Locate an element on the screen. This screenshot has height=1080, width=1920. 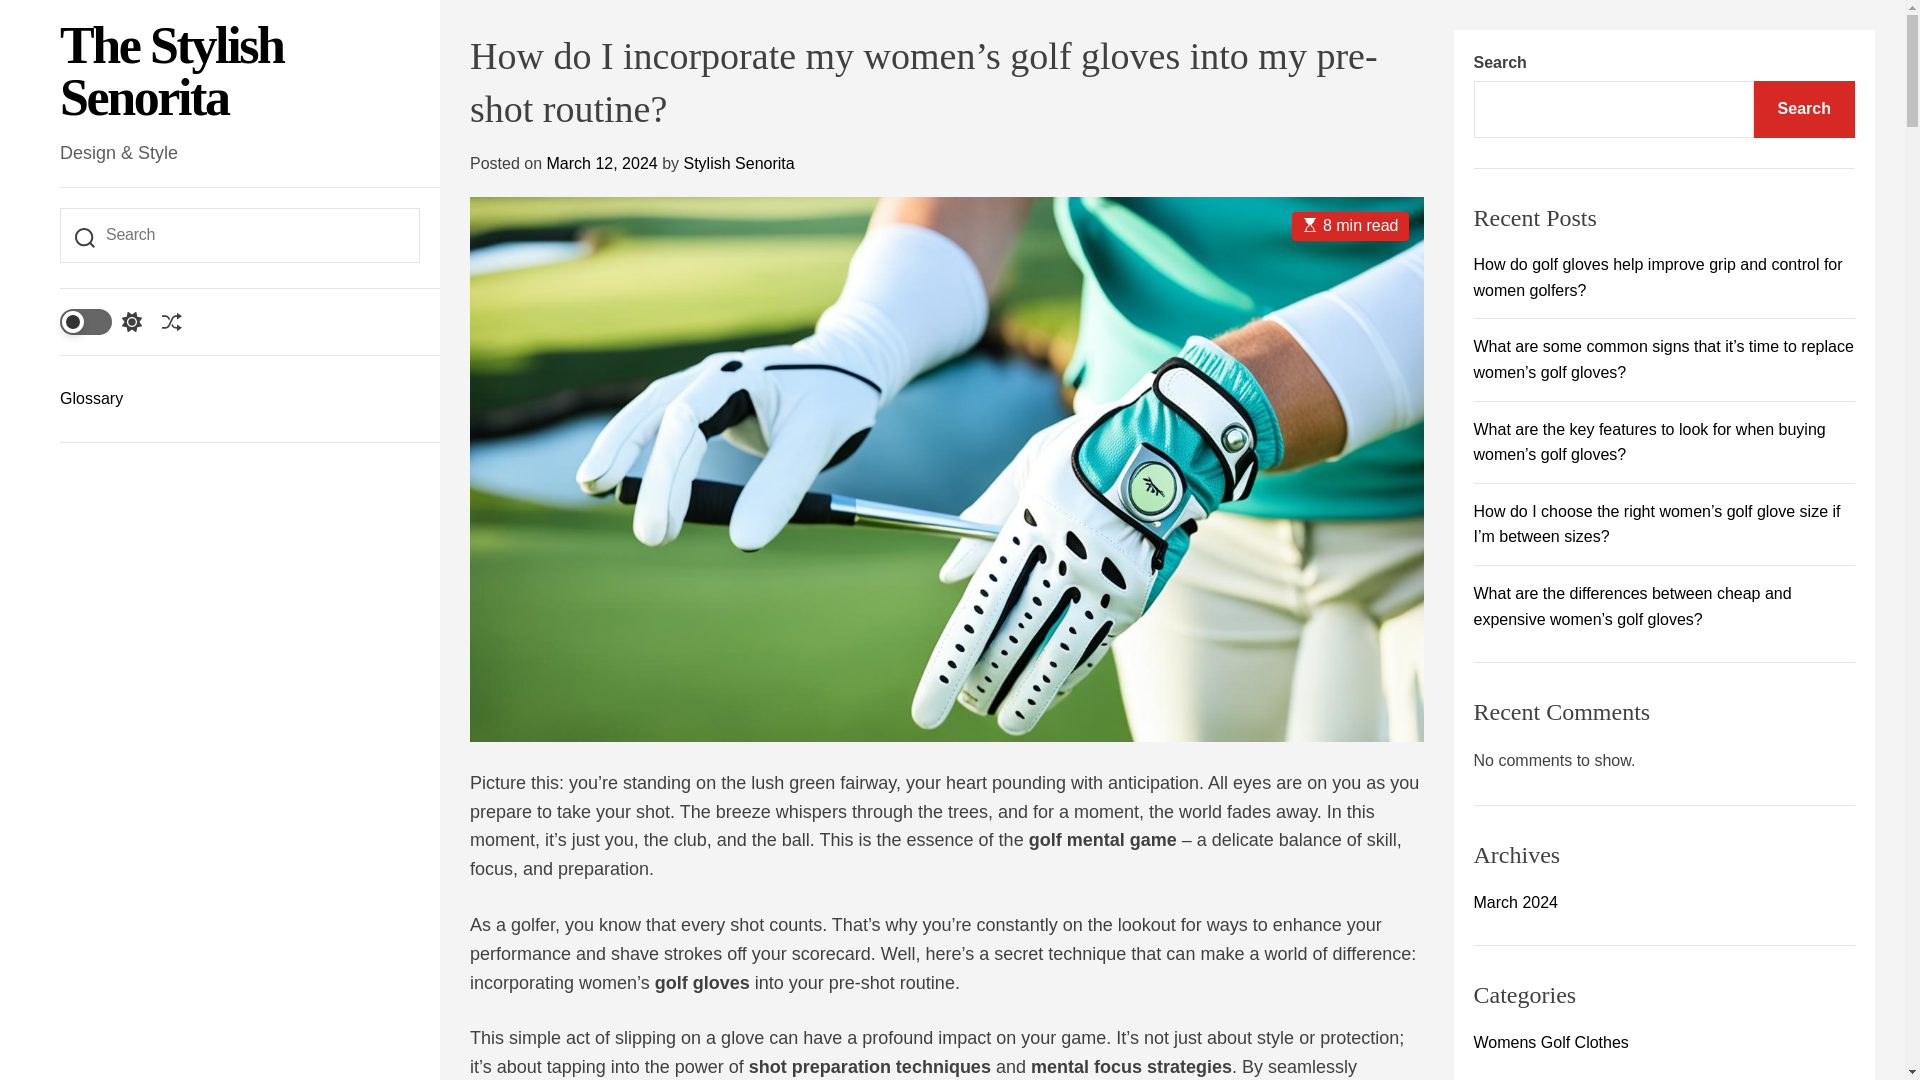
Shuffle is located at coordinates (172, 322).